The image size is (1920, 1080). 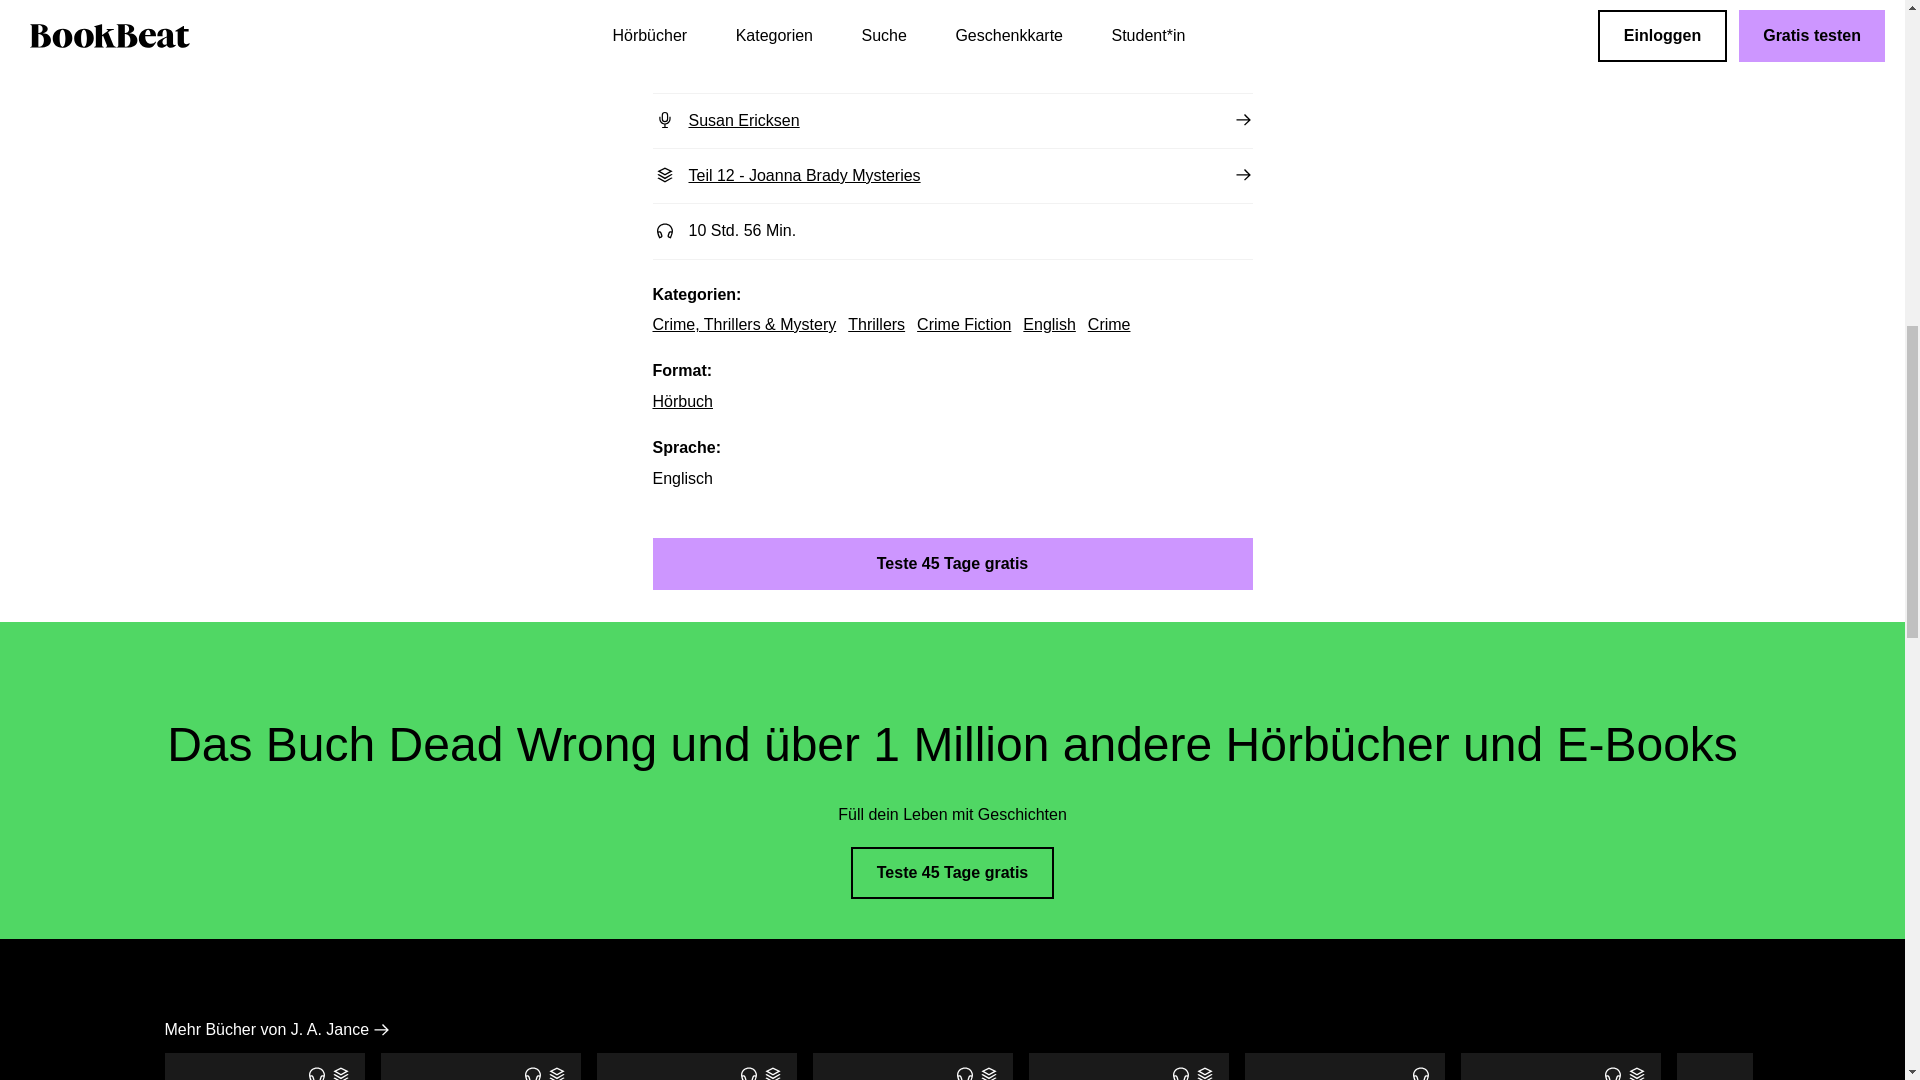 I want to click on Item 2 of 45, so click(x=1128, y=1066).